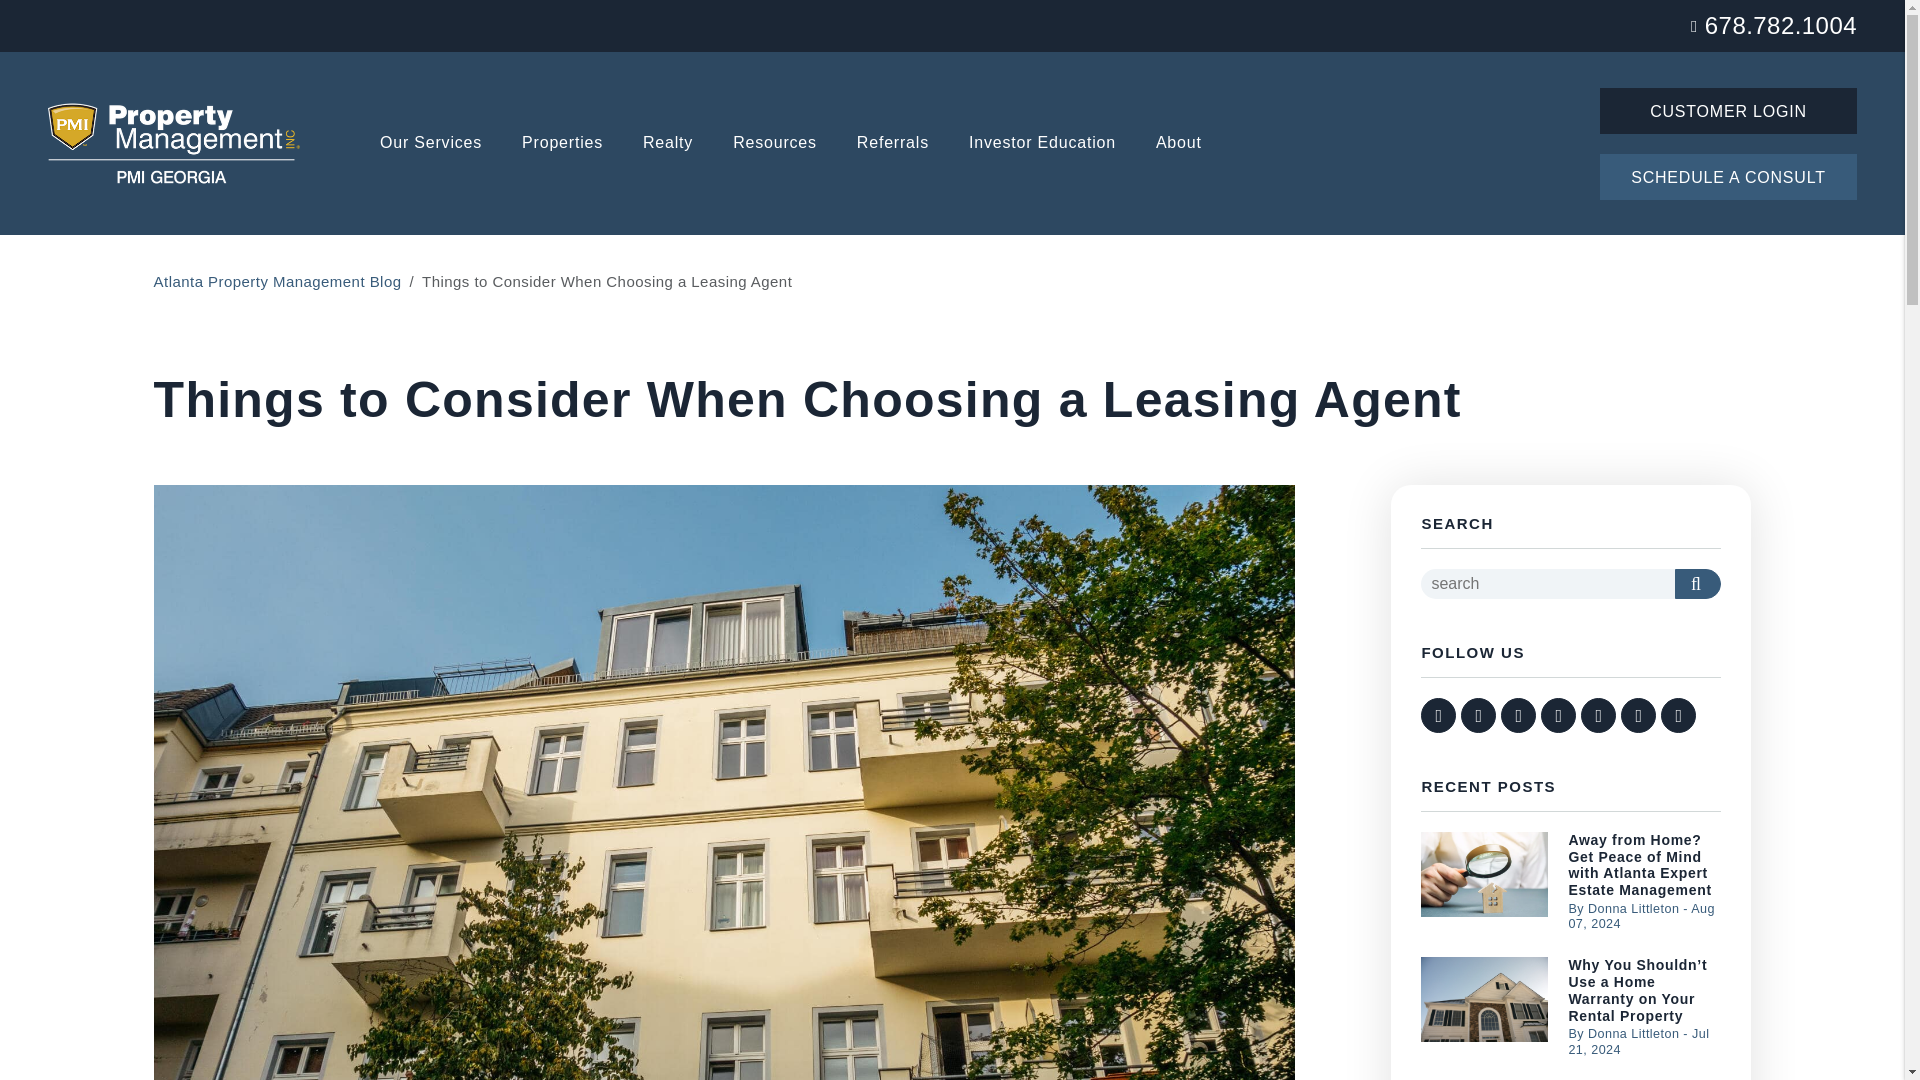 Image resolution: width=1920 pixels, height=1080 pixels. Describe the element at coordinates (775, 144) in the screenshot. I see `Resources` at that location.